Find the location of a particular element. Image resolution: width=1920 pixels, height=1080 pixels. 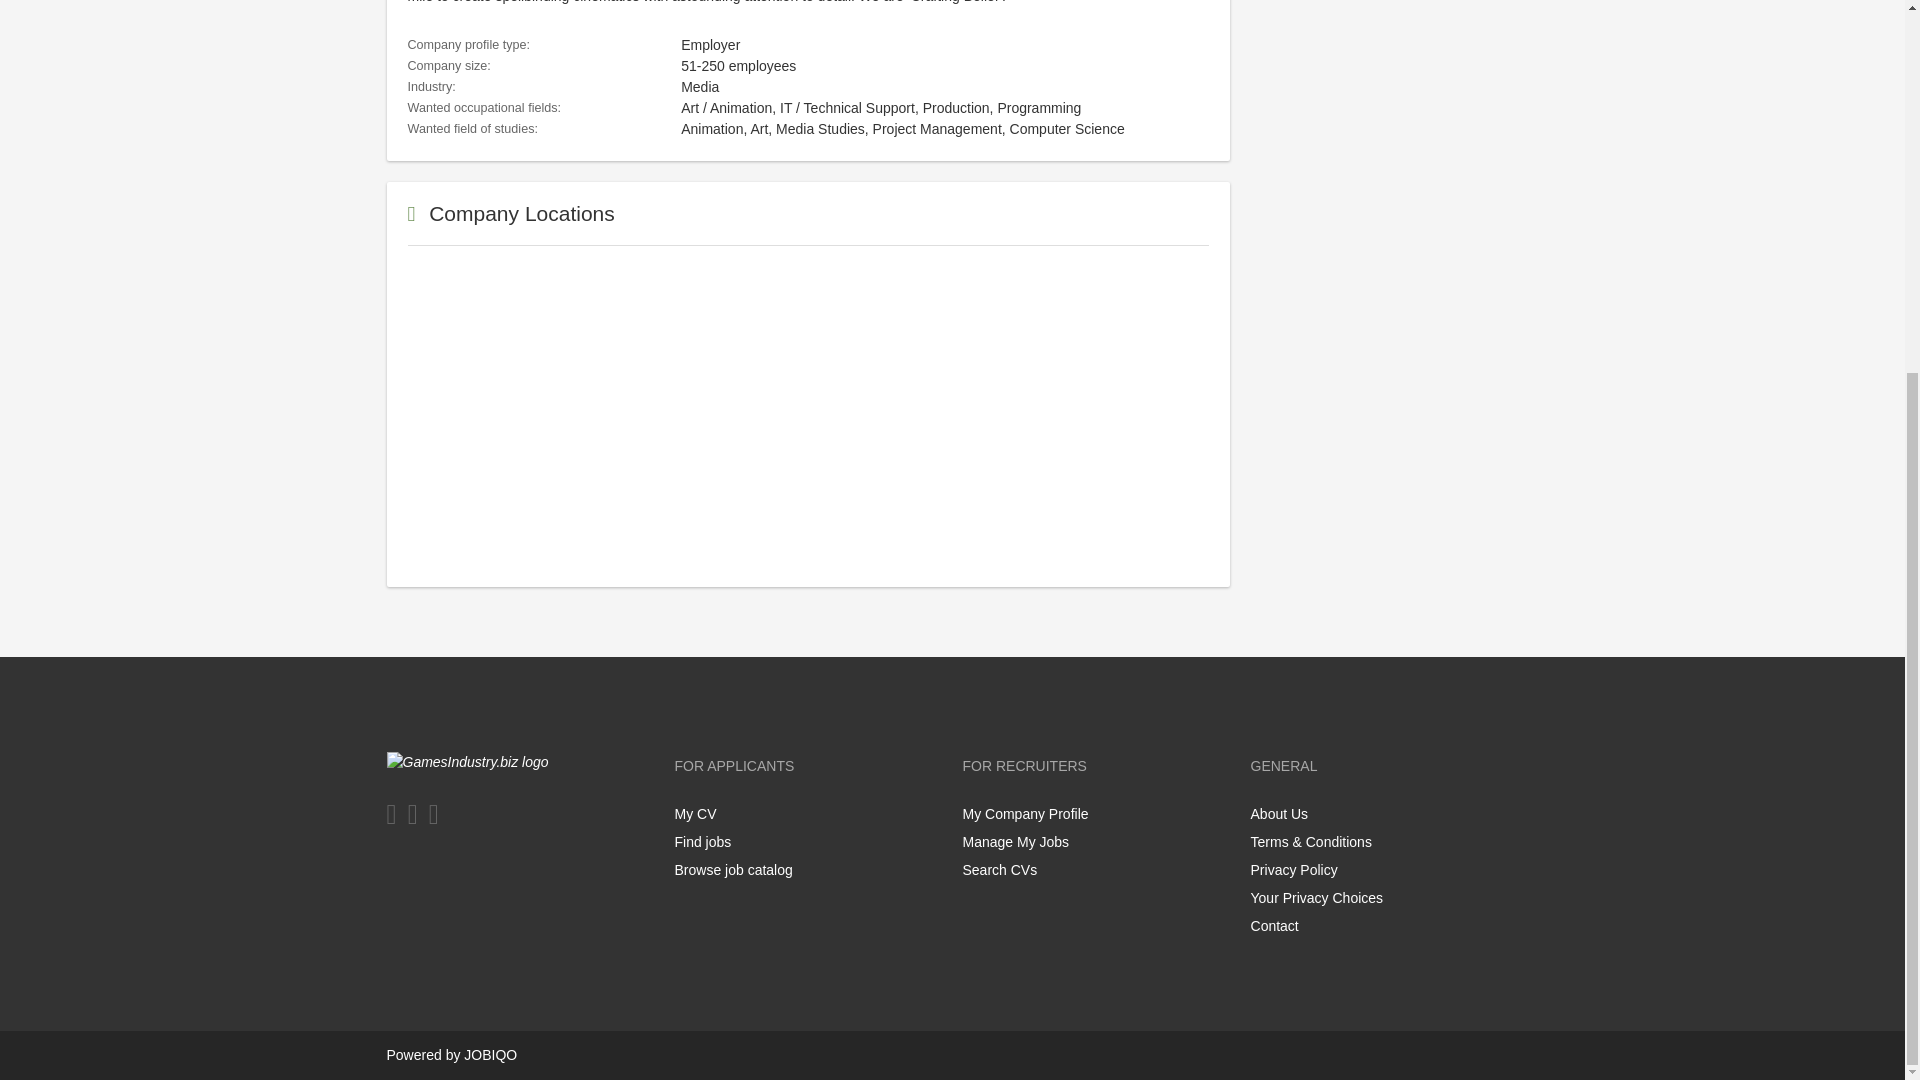

About Us is located at coordinates (1280, 813).